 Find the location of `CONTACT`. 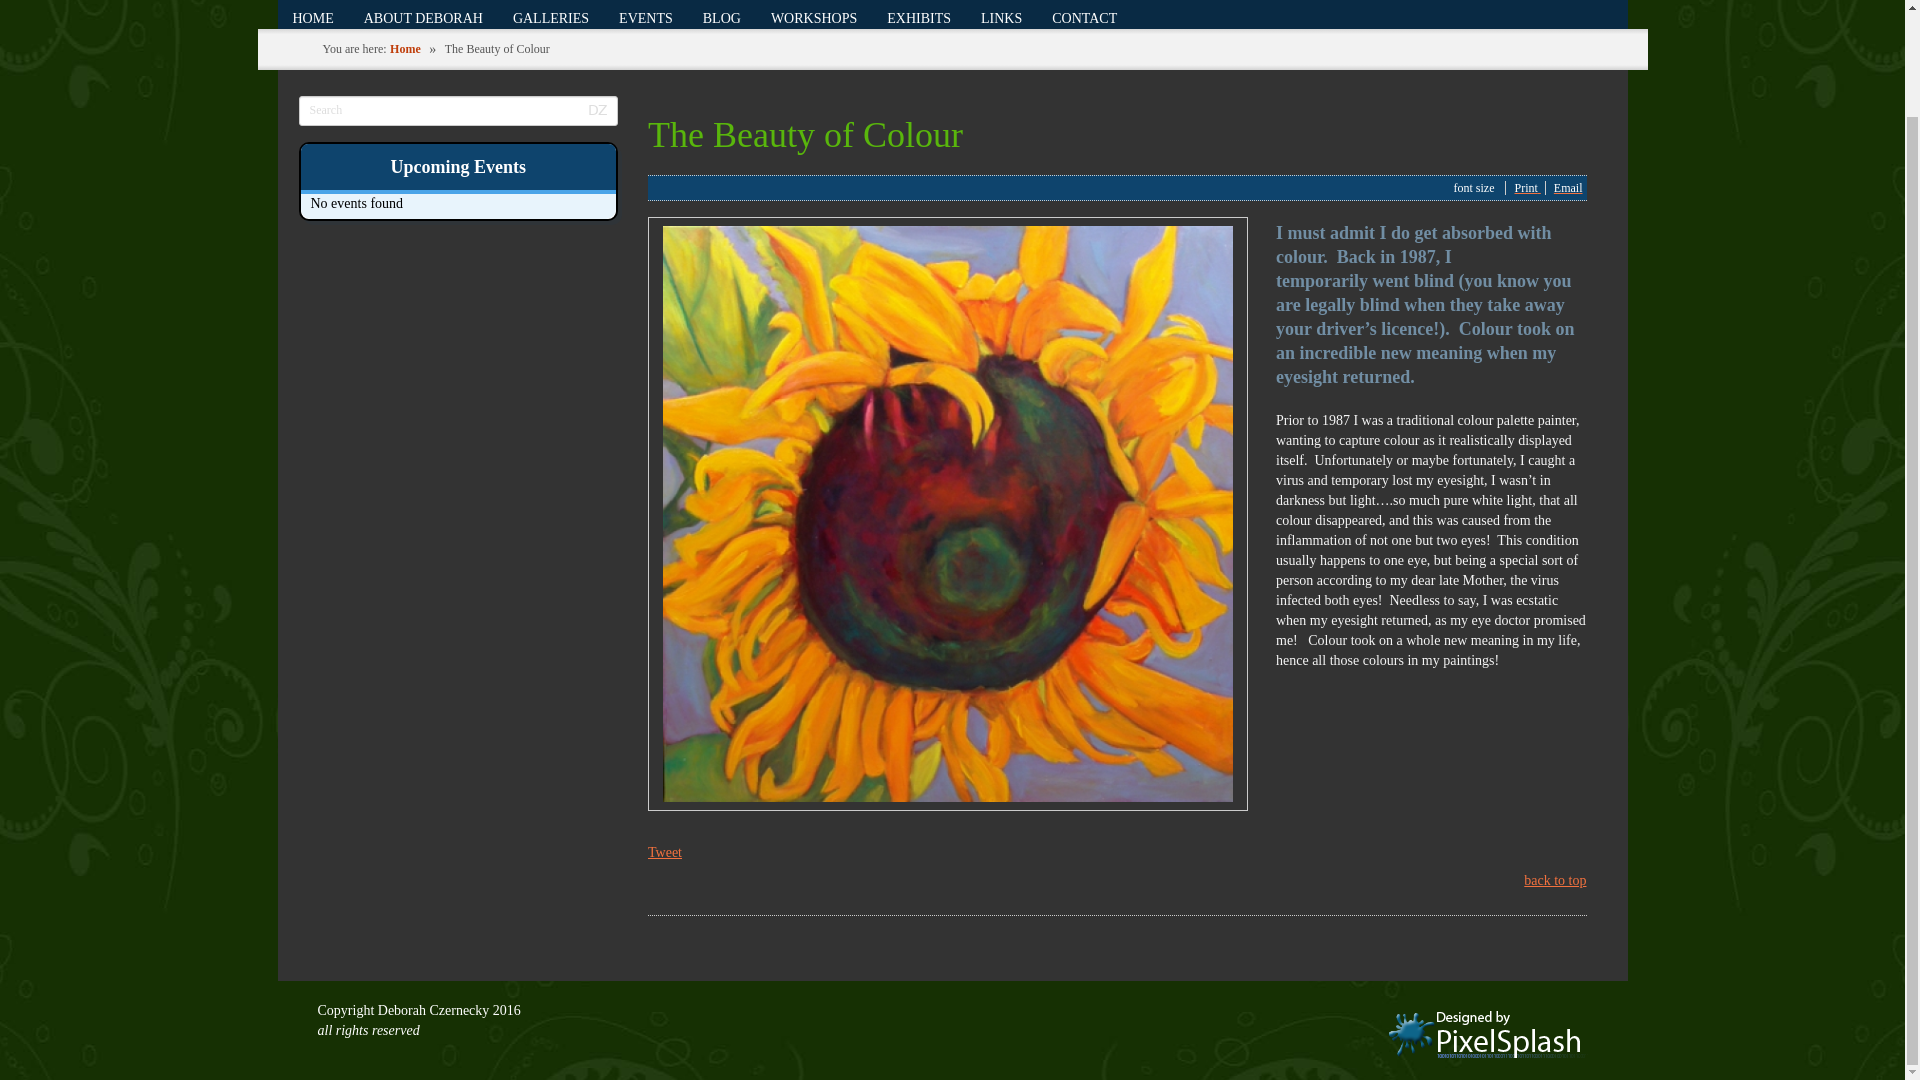

CONTACT is located at coordinates (1084, 16).